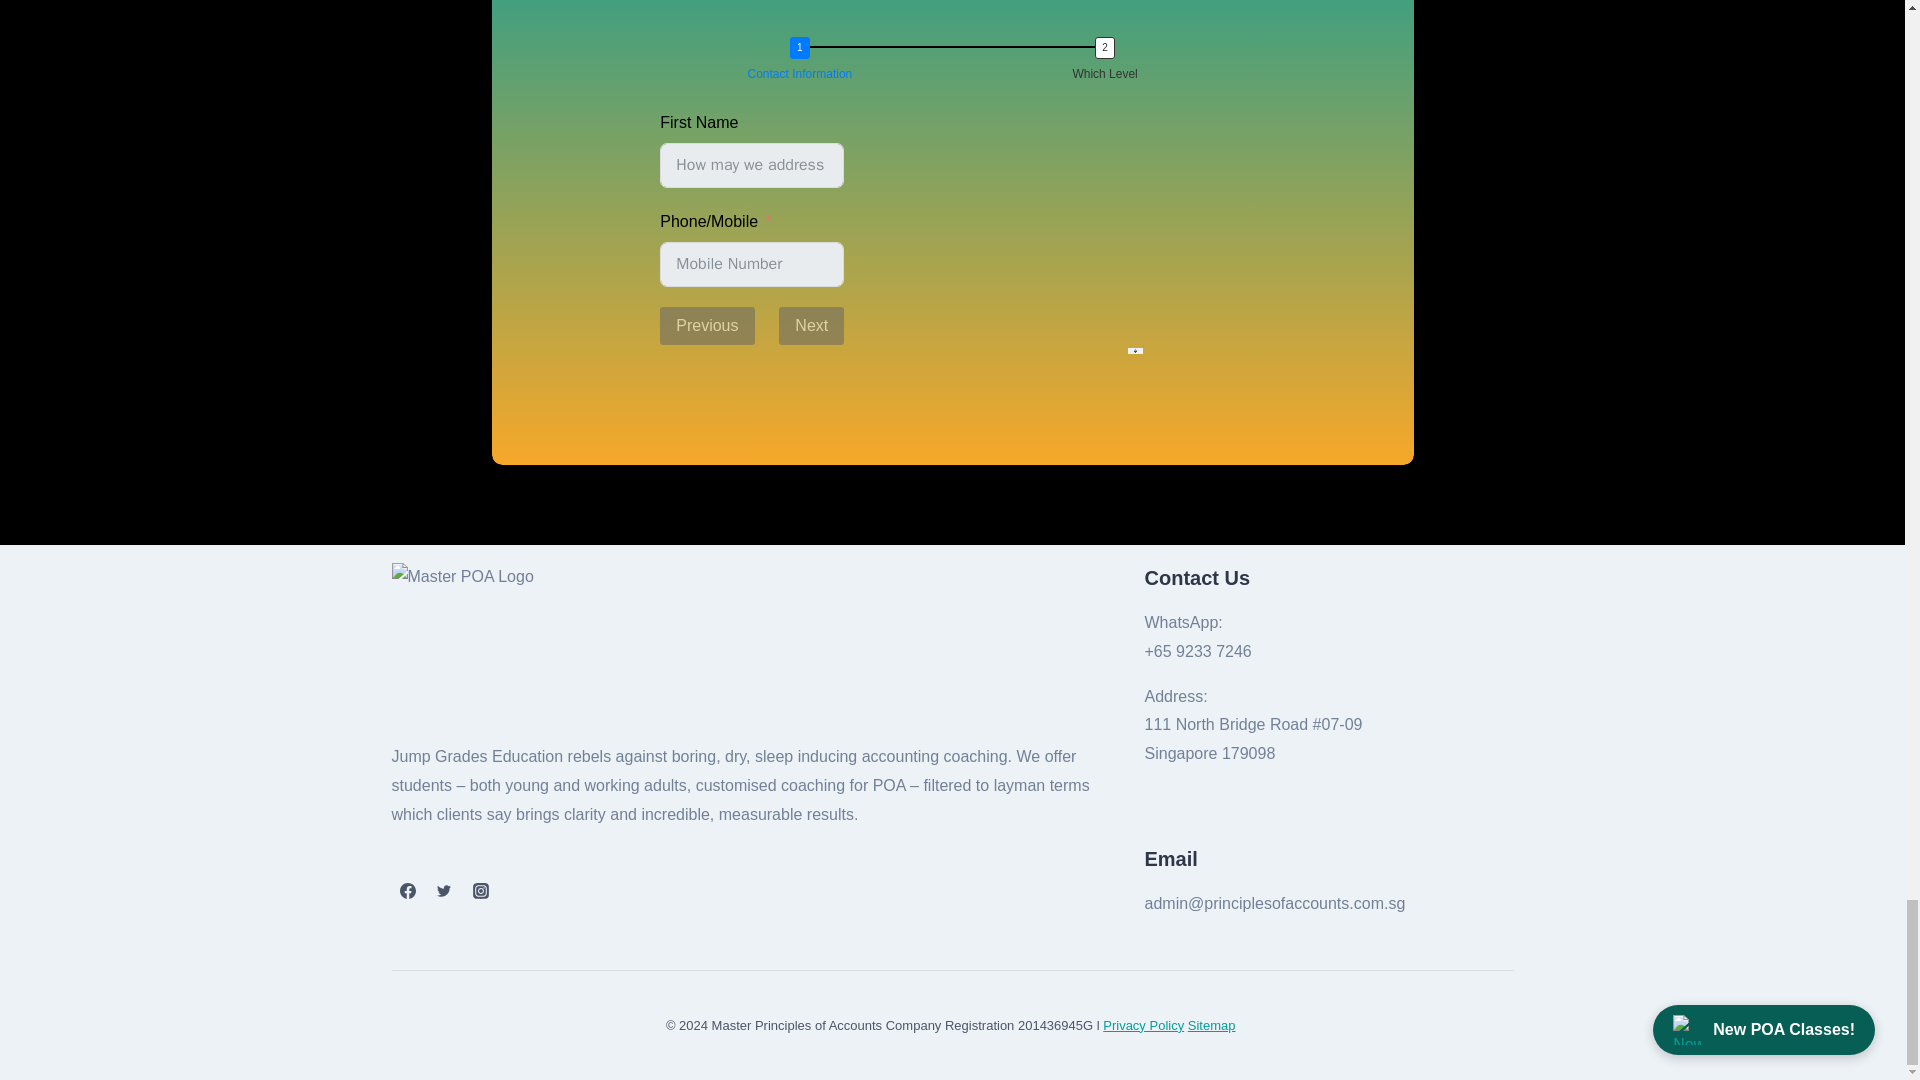 Image resolution: width=1920 pixels, height=1080 pixels. Describe the element at coordinates (666, 642) in the screenshot. I see `Unsure - please advise` at that location.